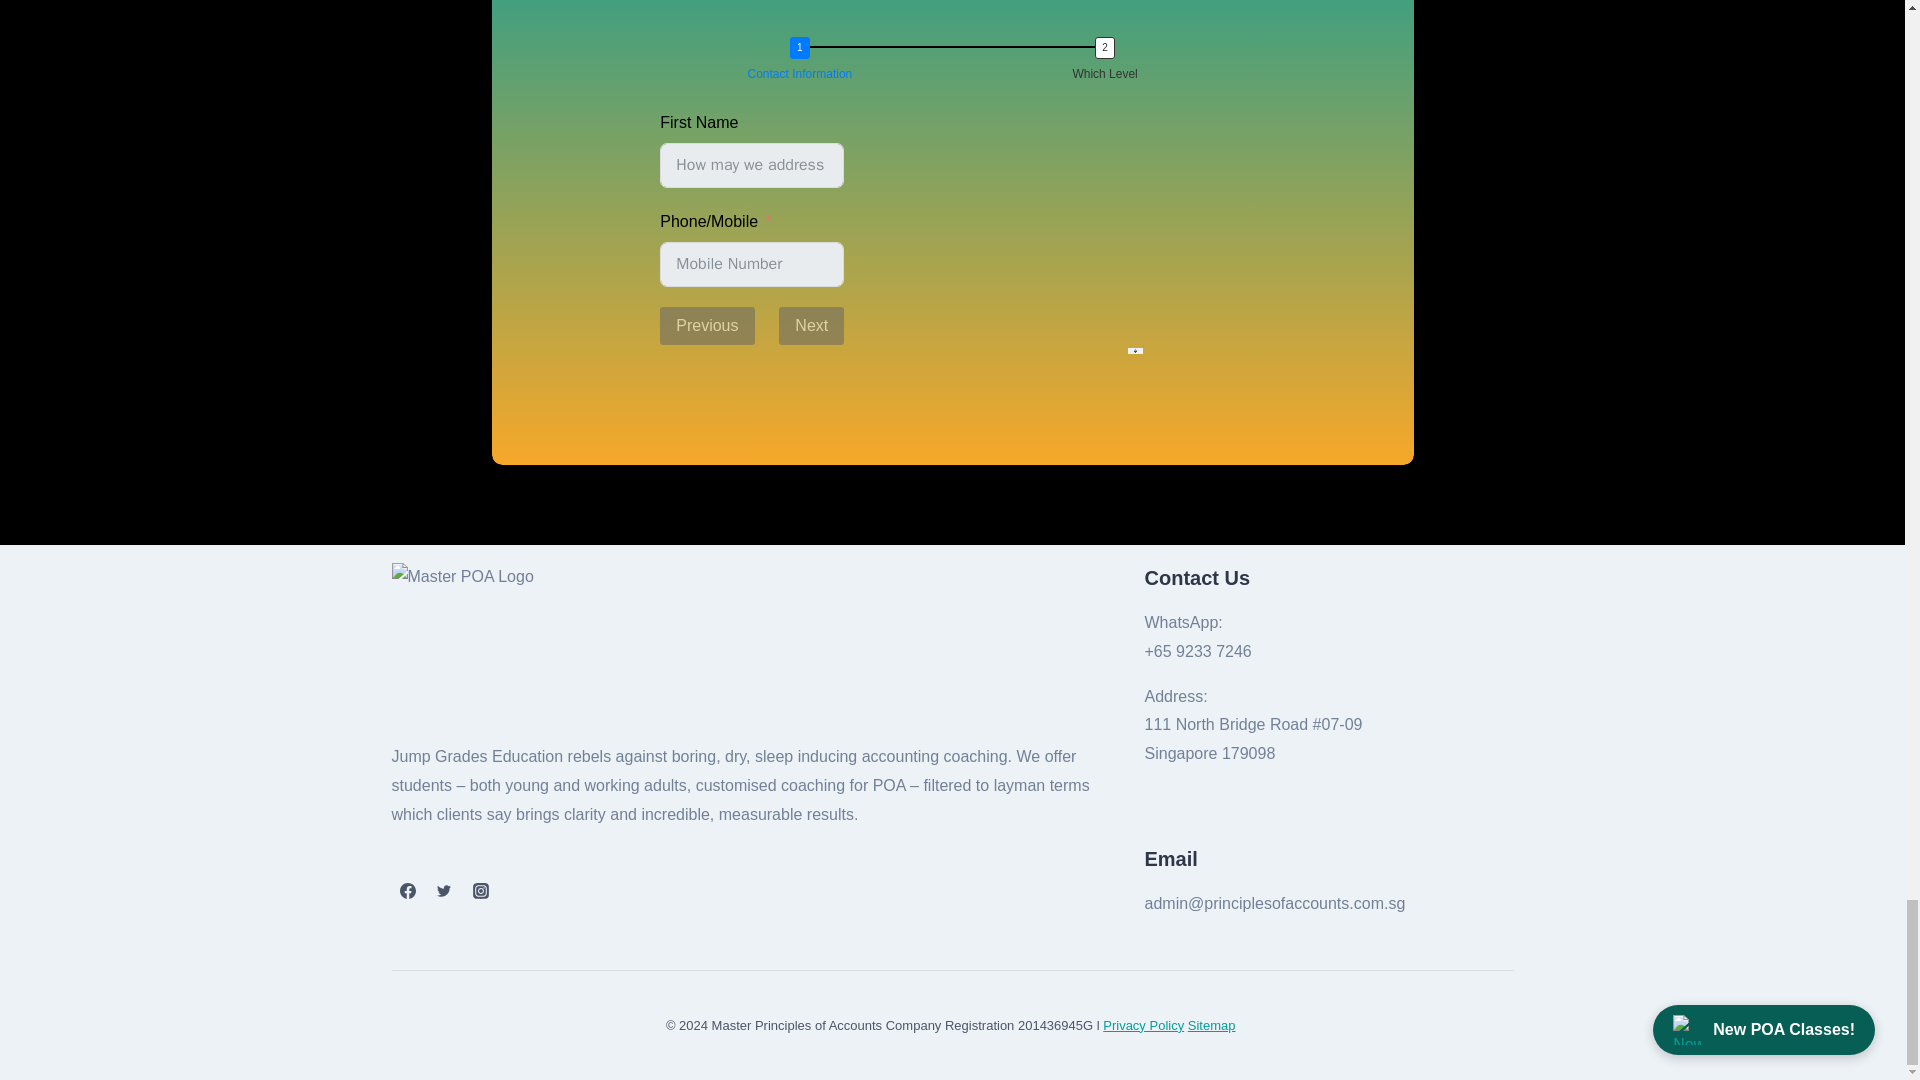 Image resolution: width=1920 pixels, height=1080 pixels. Describe the element at coordinates (666, 642) in the screenshot. I see `Unsure - please advise` at that location.